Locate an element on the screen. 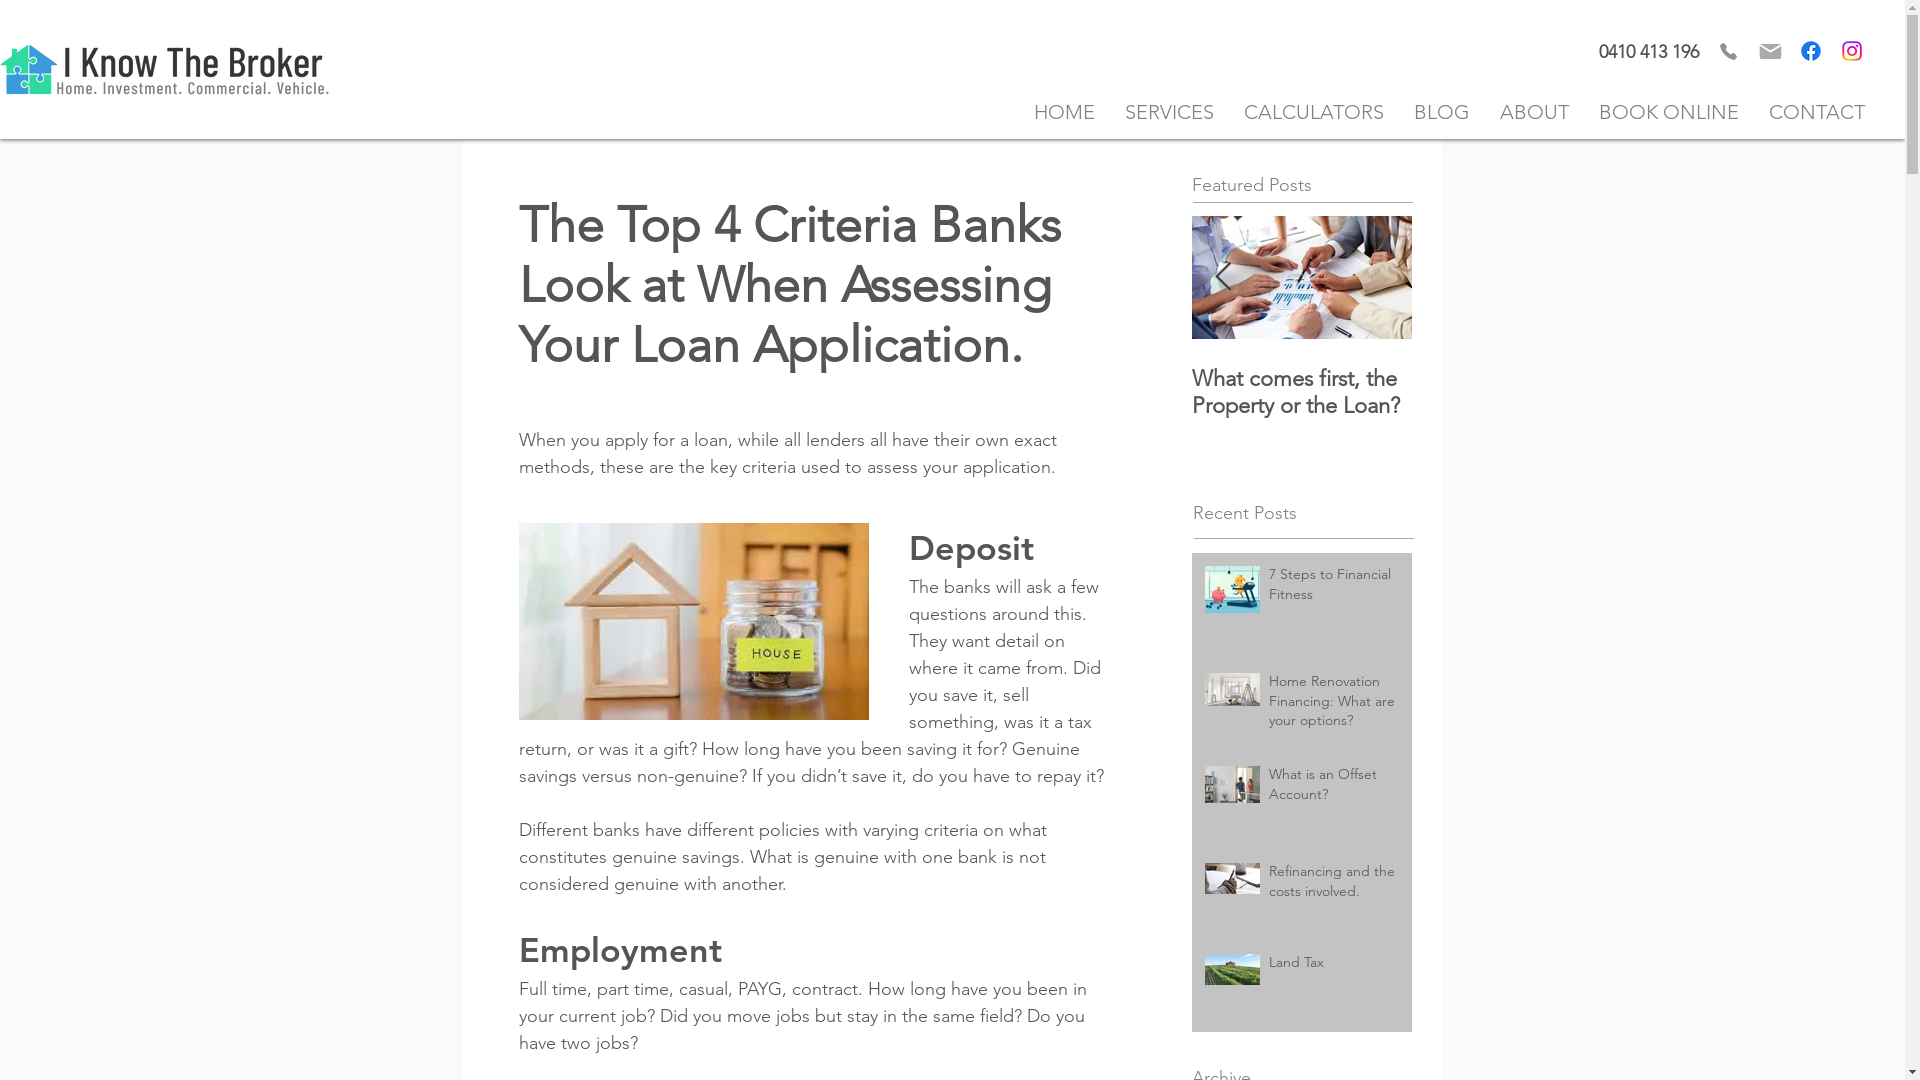 The height and width of the screenshot is (1080, 1920). Offset or Redraw Account? Do they actually help? is located at coordinates (862, 406).